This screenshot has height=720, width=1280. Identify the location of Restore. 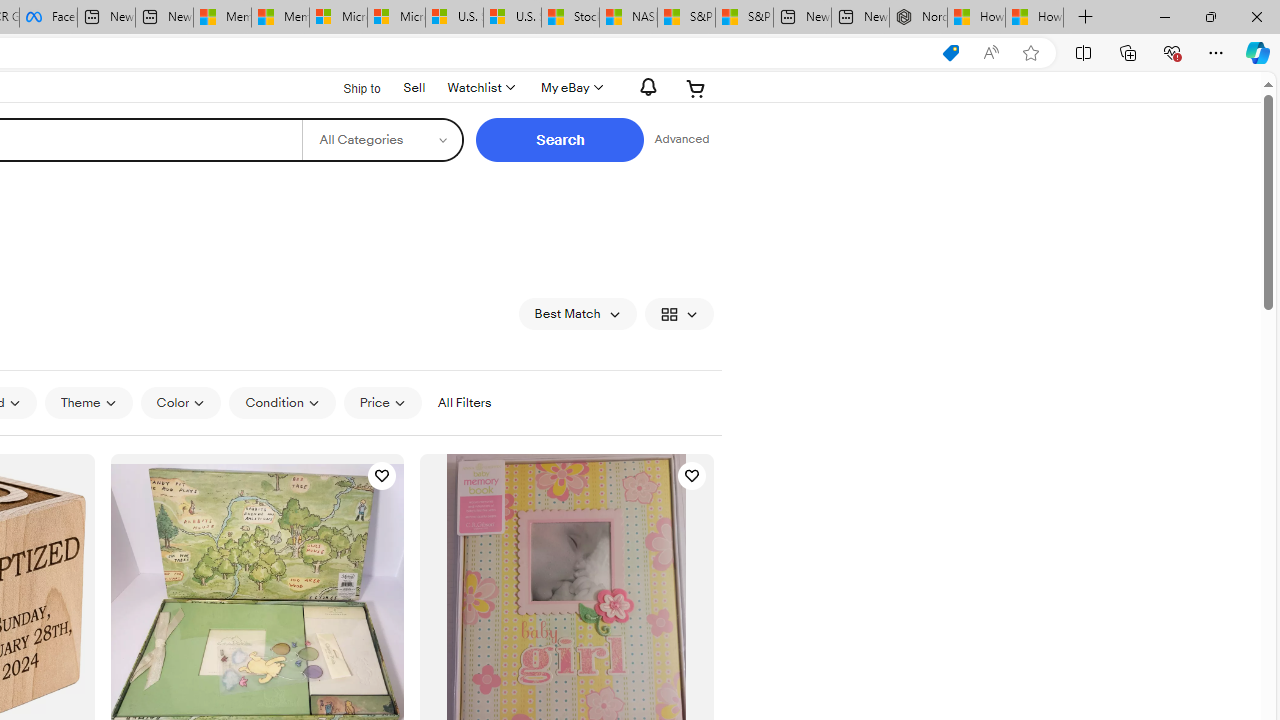
(1210, 16).